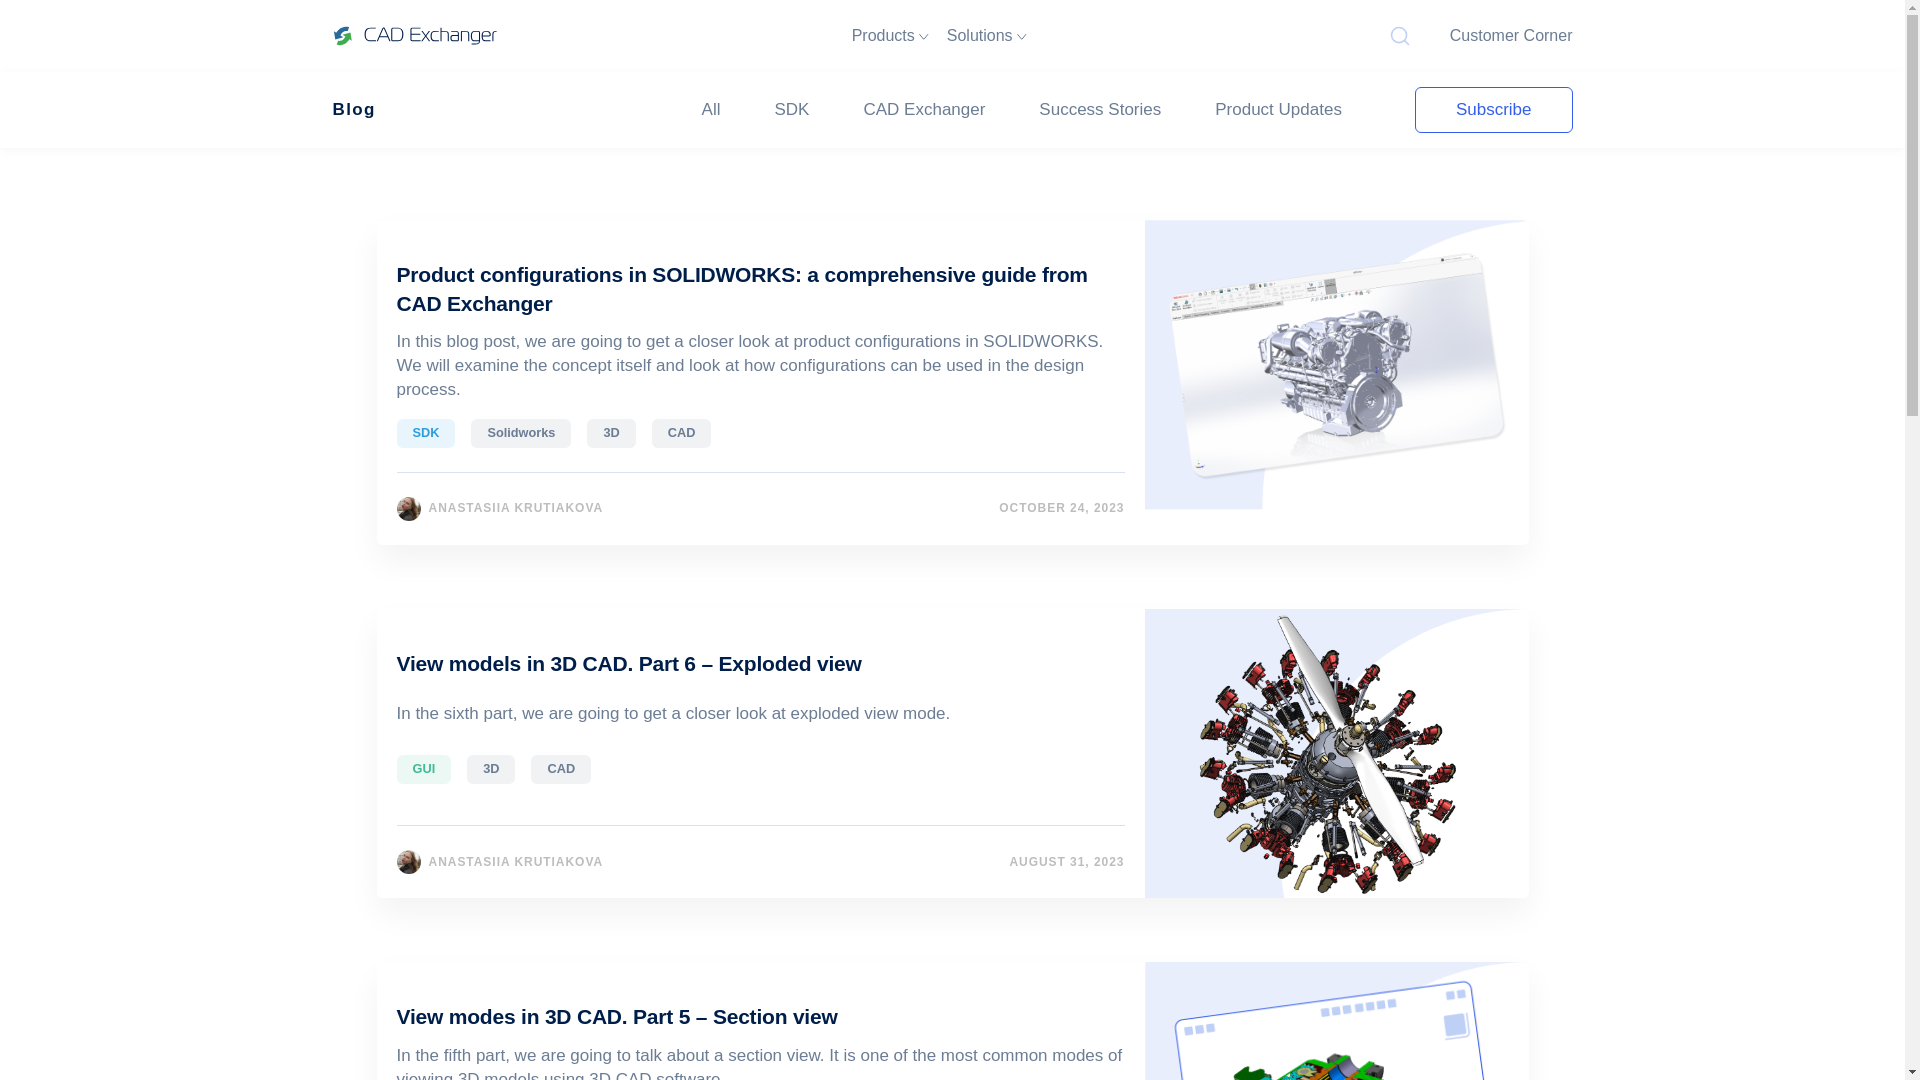 The height and width of the screenshot is (1080, 1920). What do you see at coordinates (792, 109) in the screenshot?
I see `SDK` at bounding box center [792, 109].